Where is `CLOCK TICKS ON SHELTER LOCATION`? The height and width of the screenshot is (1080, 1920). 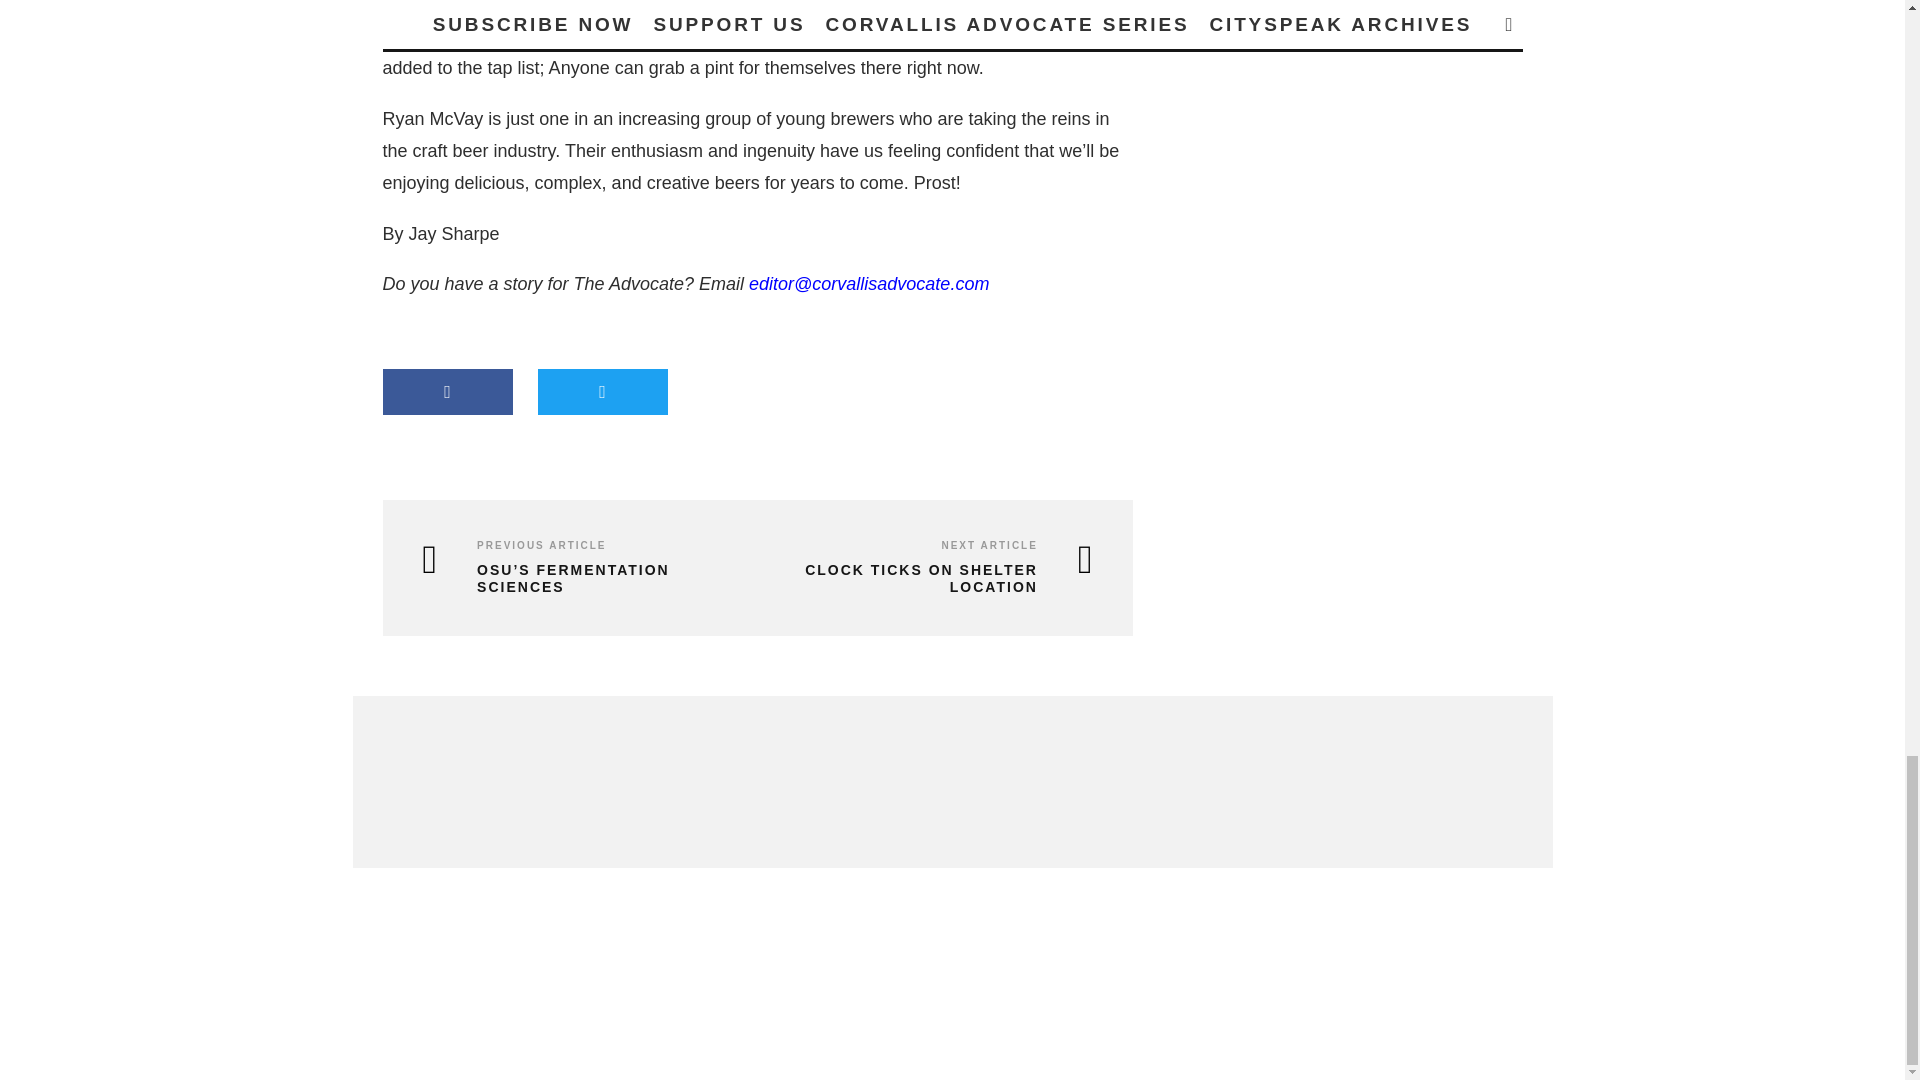
CLOCK TICKS ON SHELTER LOCATION is located at coordinates (930, 578).